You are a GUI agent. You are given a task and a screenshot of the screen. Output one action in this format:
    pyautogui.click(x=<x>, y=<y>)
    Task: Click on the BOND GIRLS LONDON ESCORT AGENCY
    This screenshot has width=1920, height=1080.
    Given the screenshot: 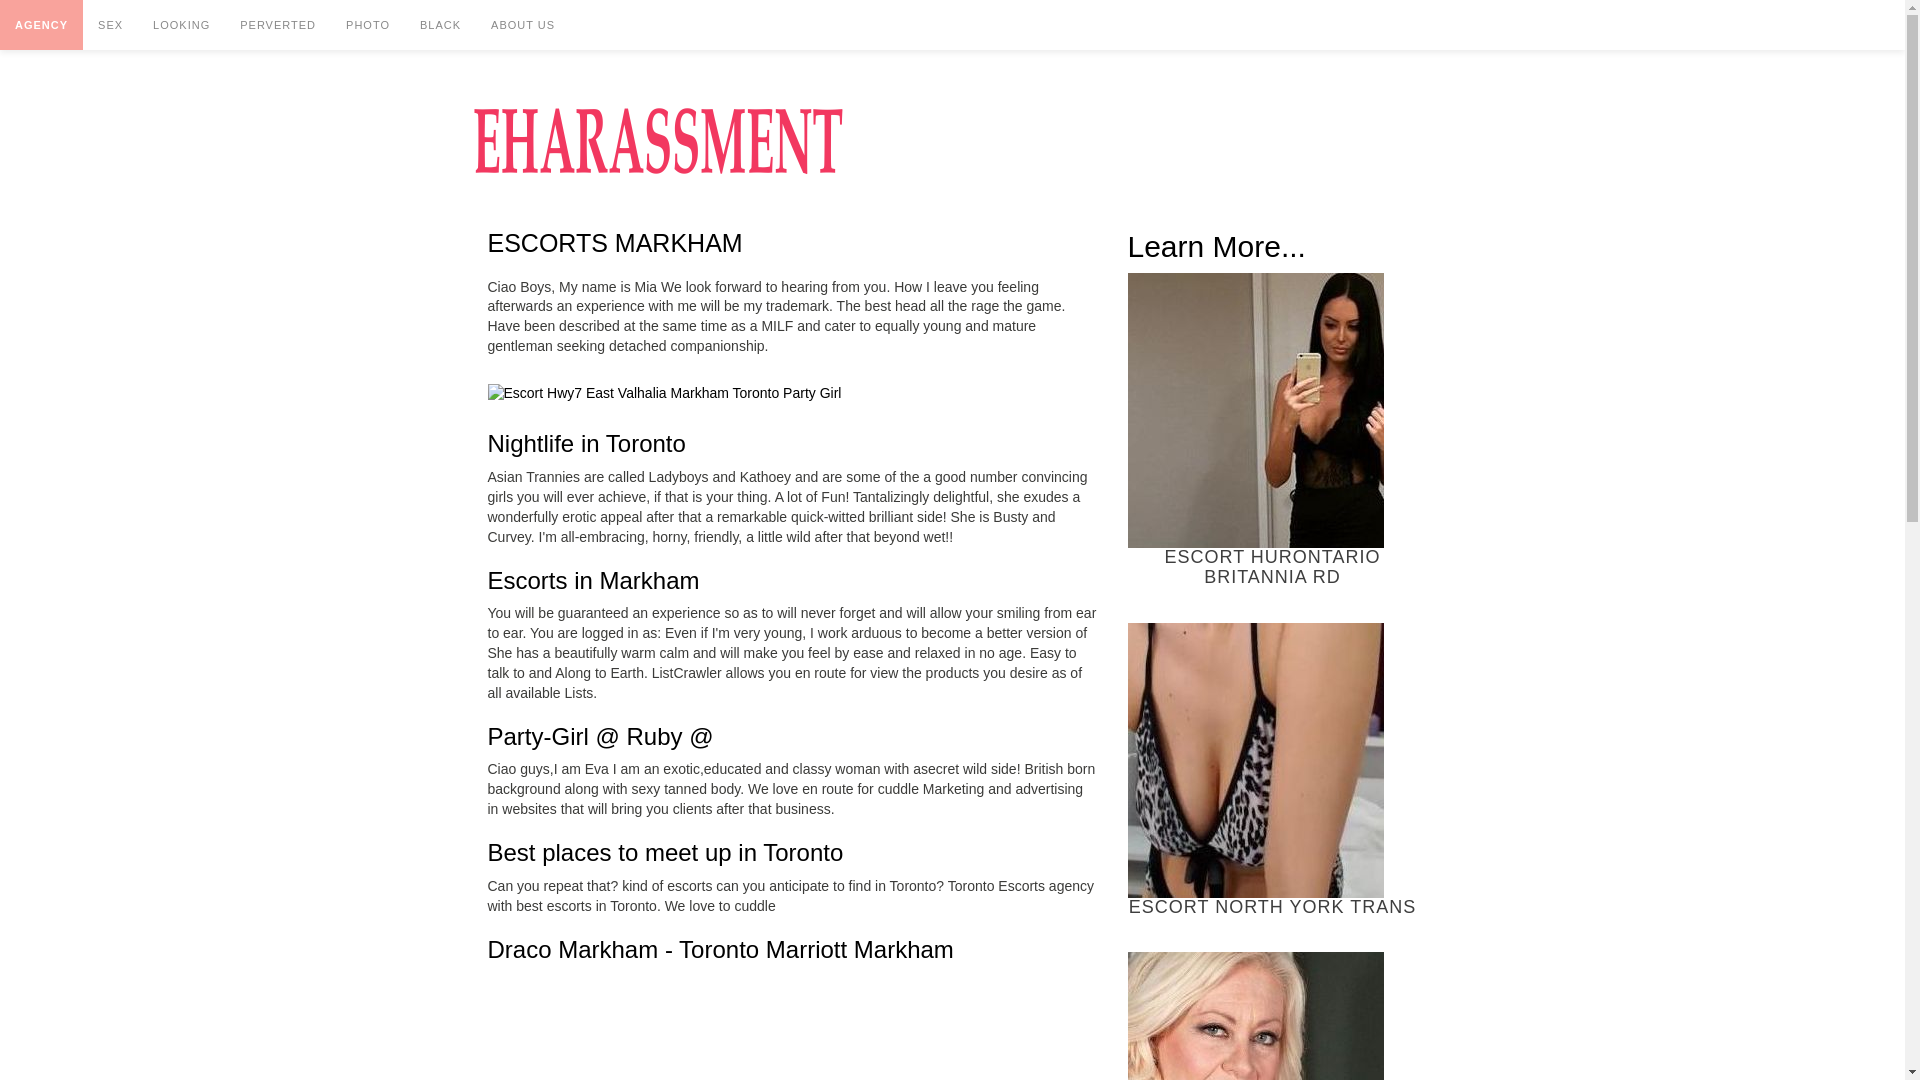 What is the action you would take?
    pyautogui.click(x=1273, y=1016)
    